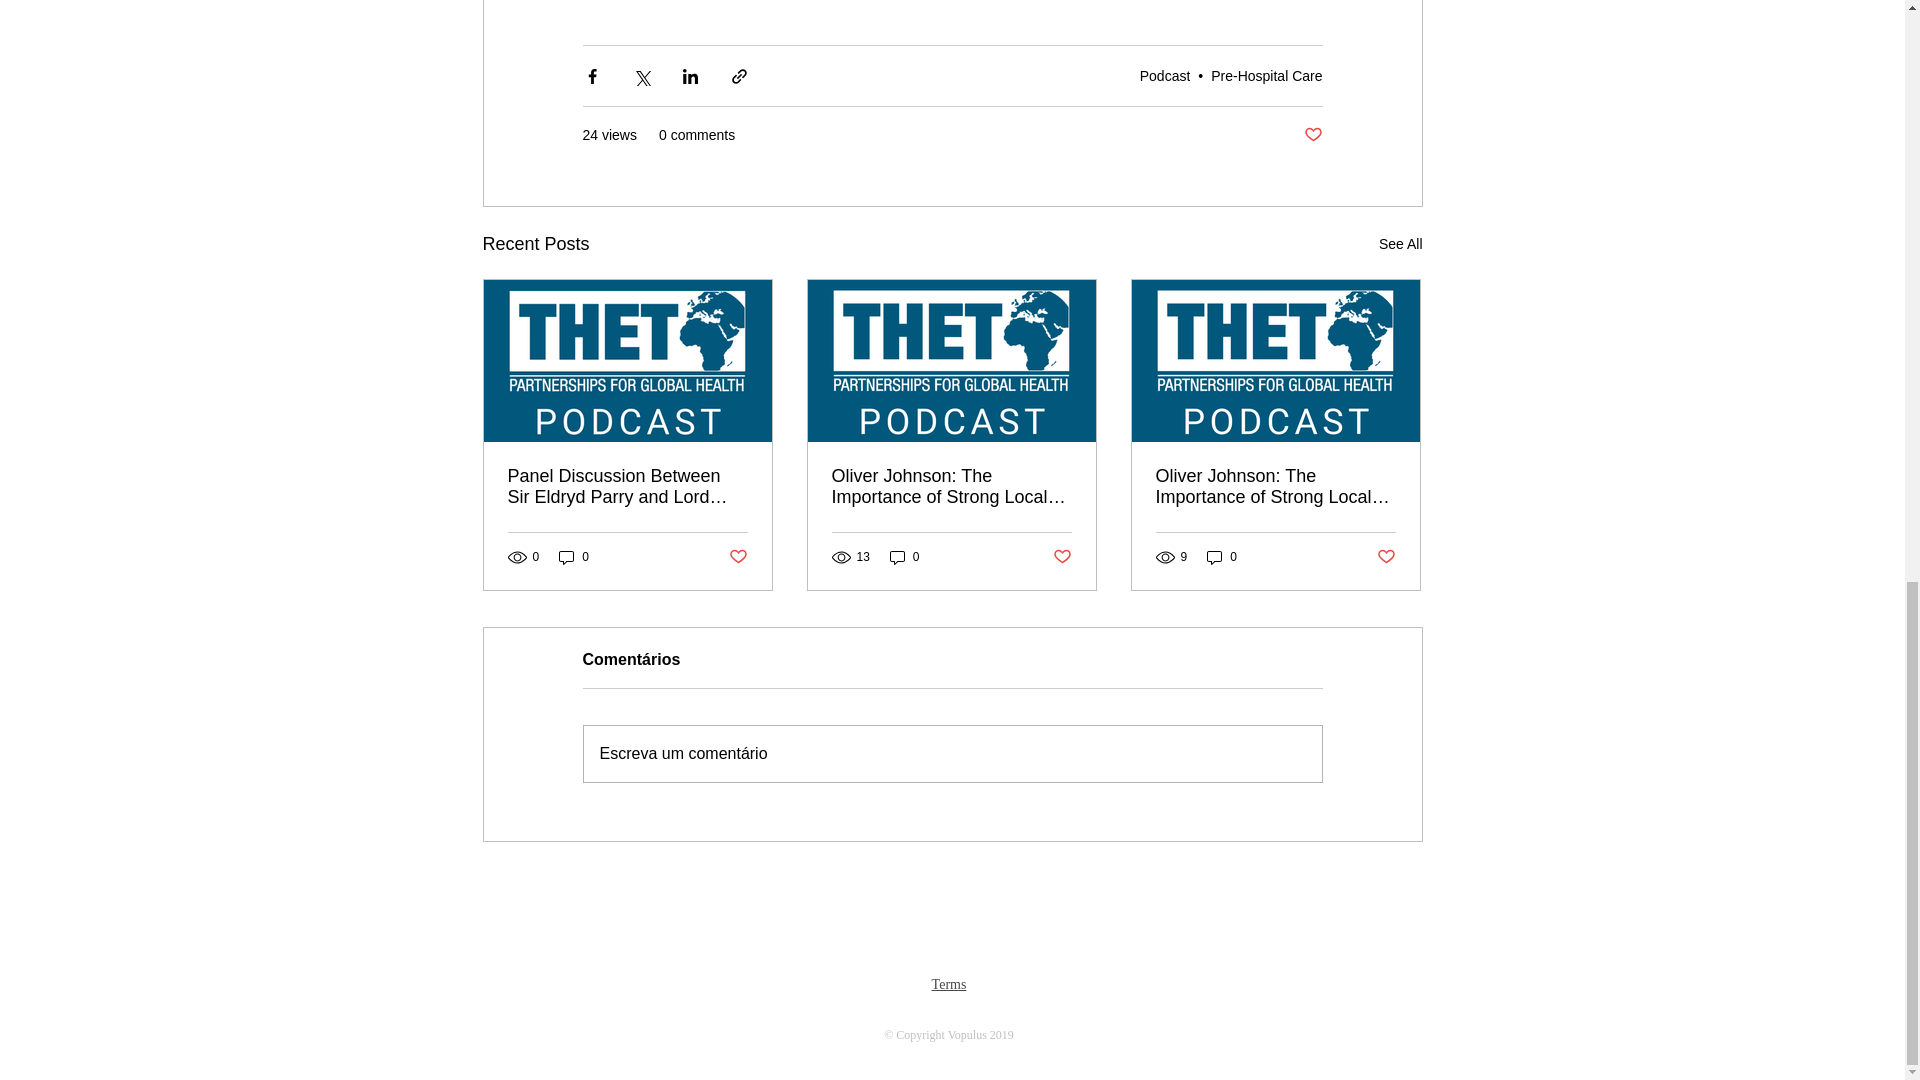  I want to click on Post not marked as liked, so click(736, 556).